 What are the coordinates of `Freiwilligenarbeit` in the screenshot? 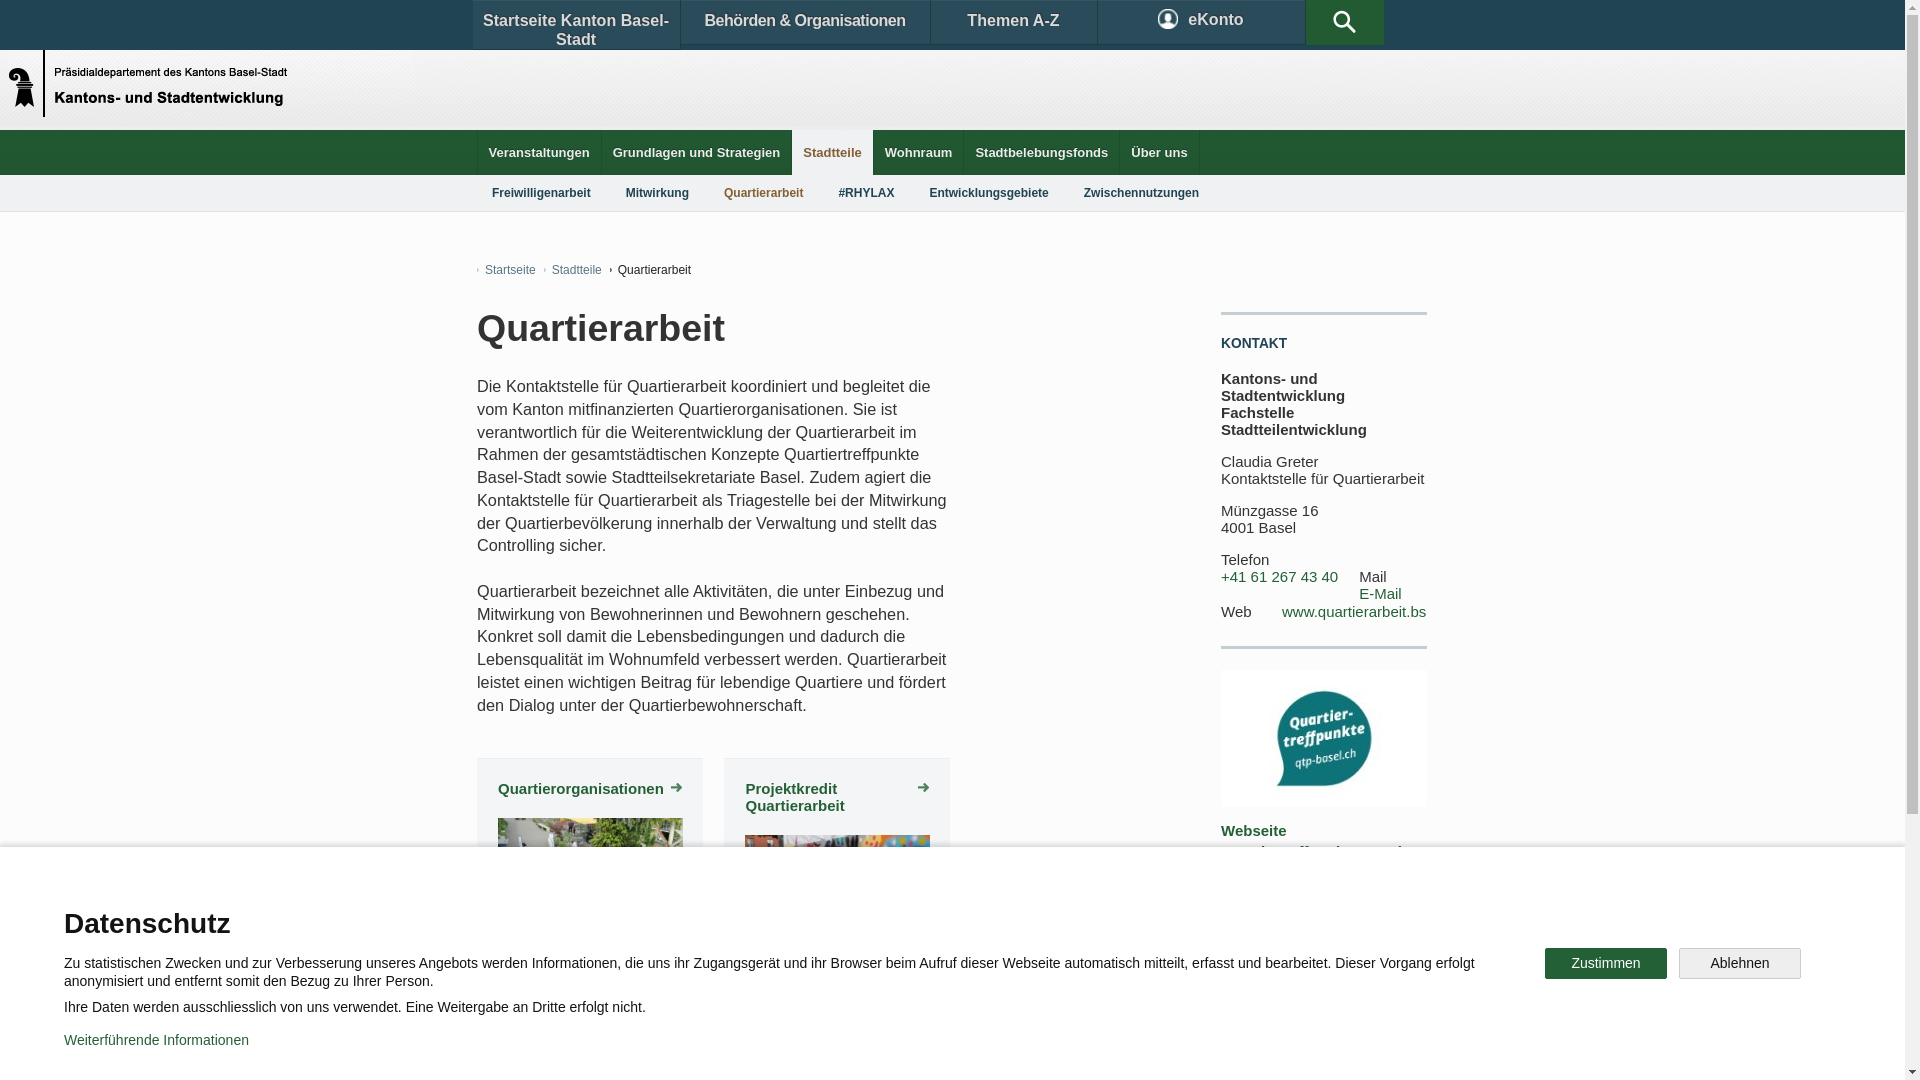 It's located at (542, 193).